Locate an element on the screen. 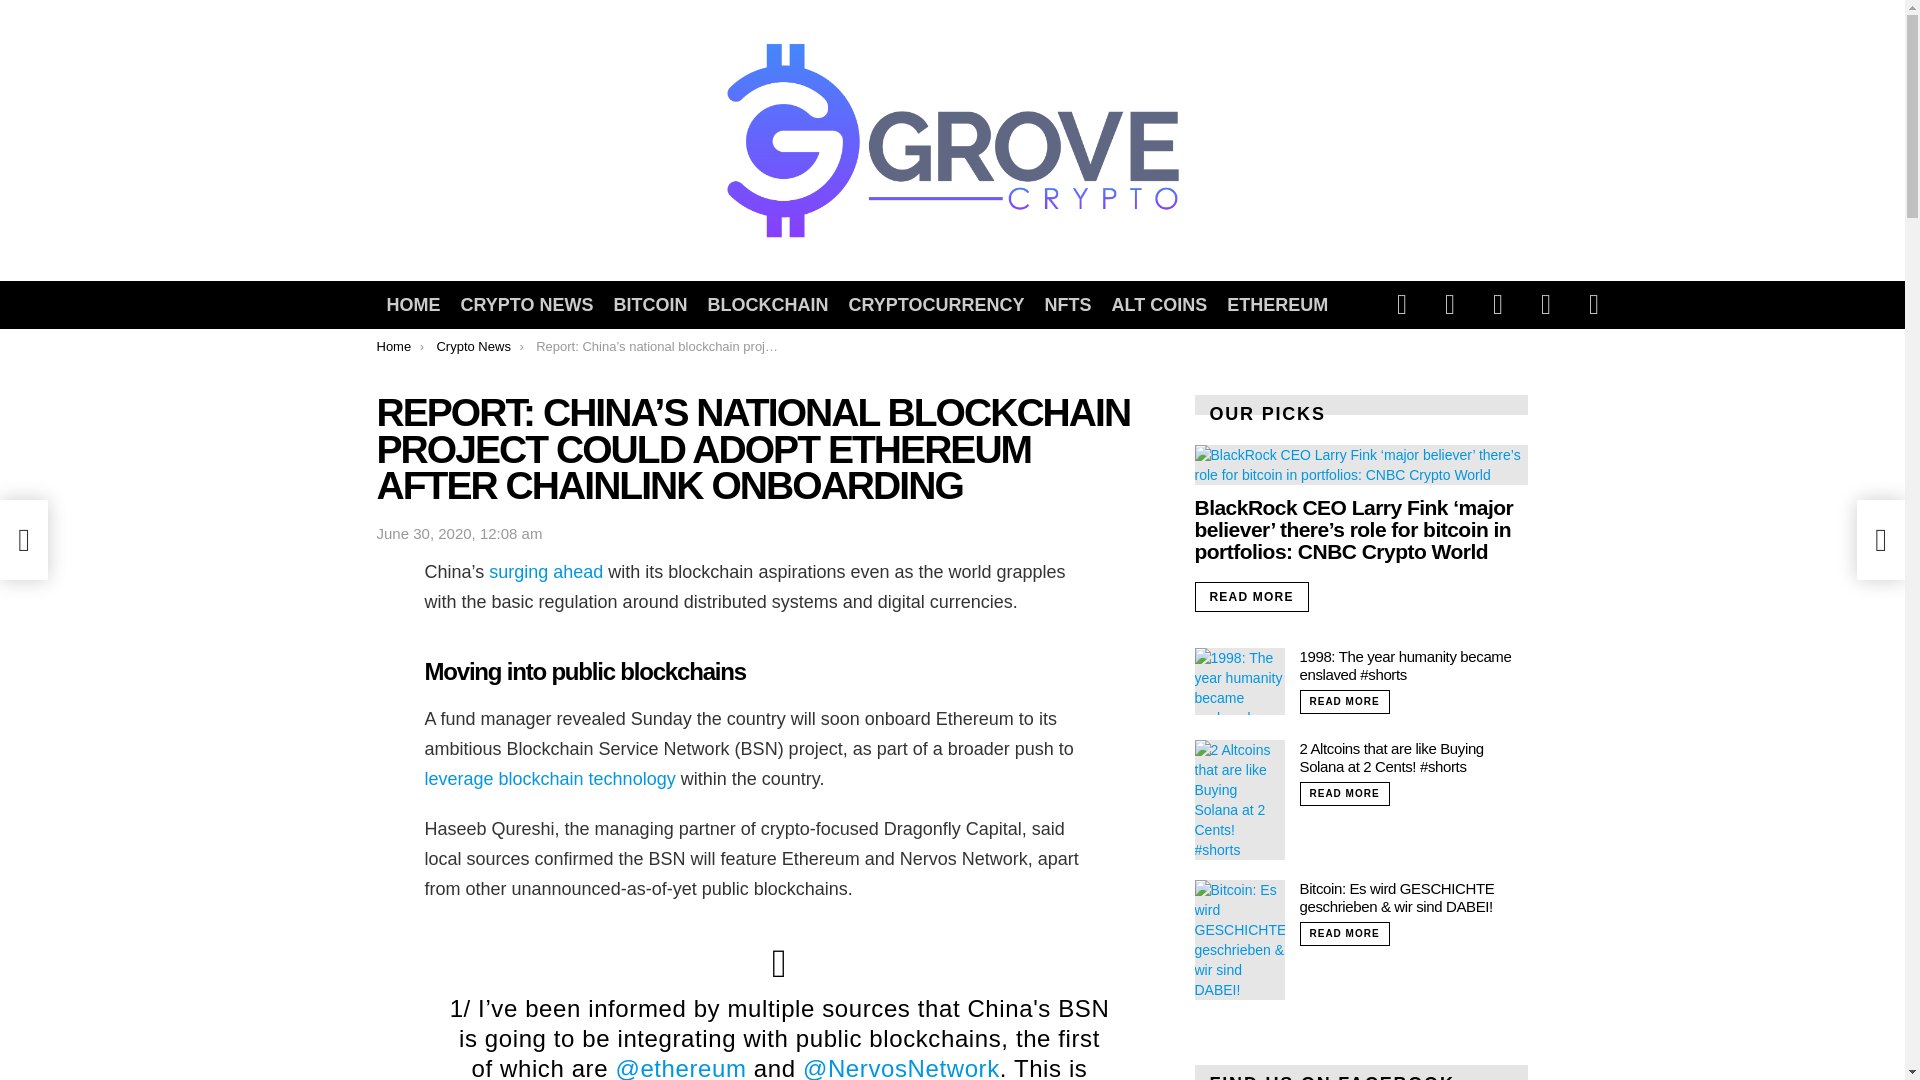 This screenshot has height=1080, width=1920. Home is located at coordinates (393, 346).